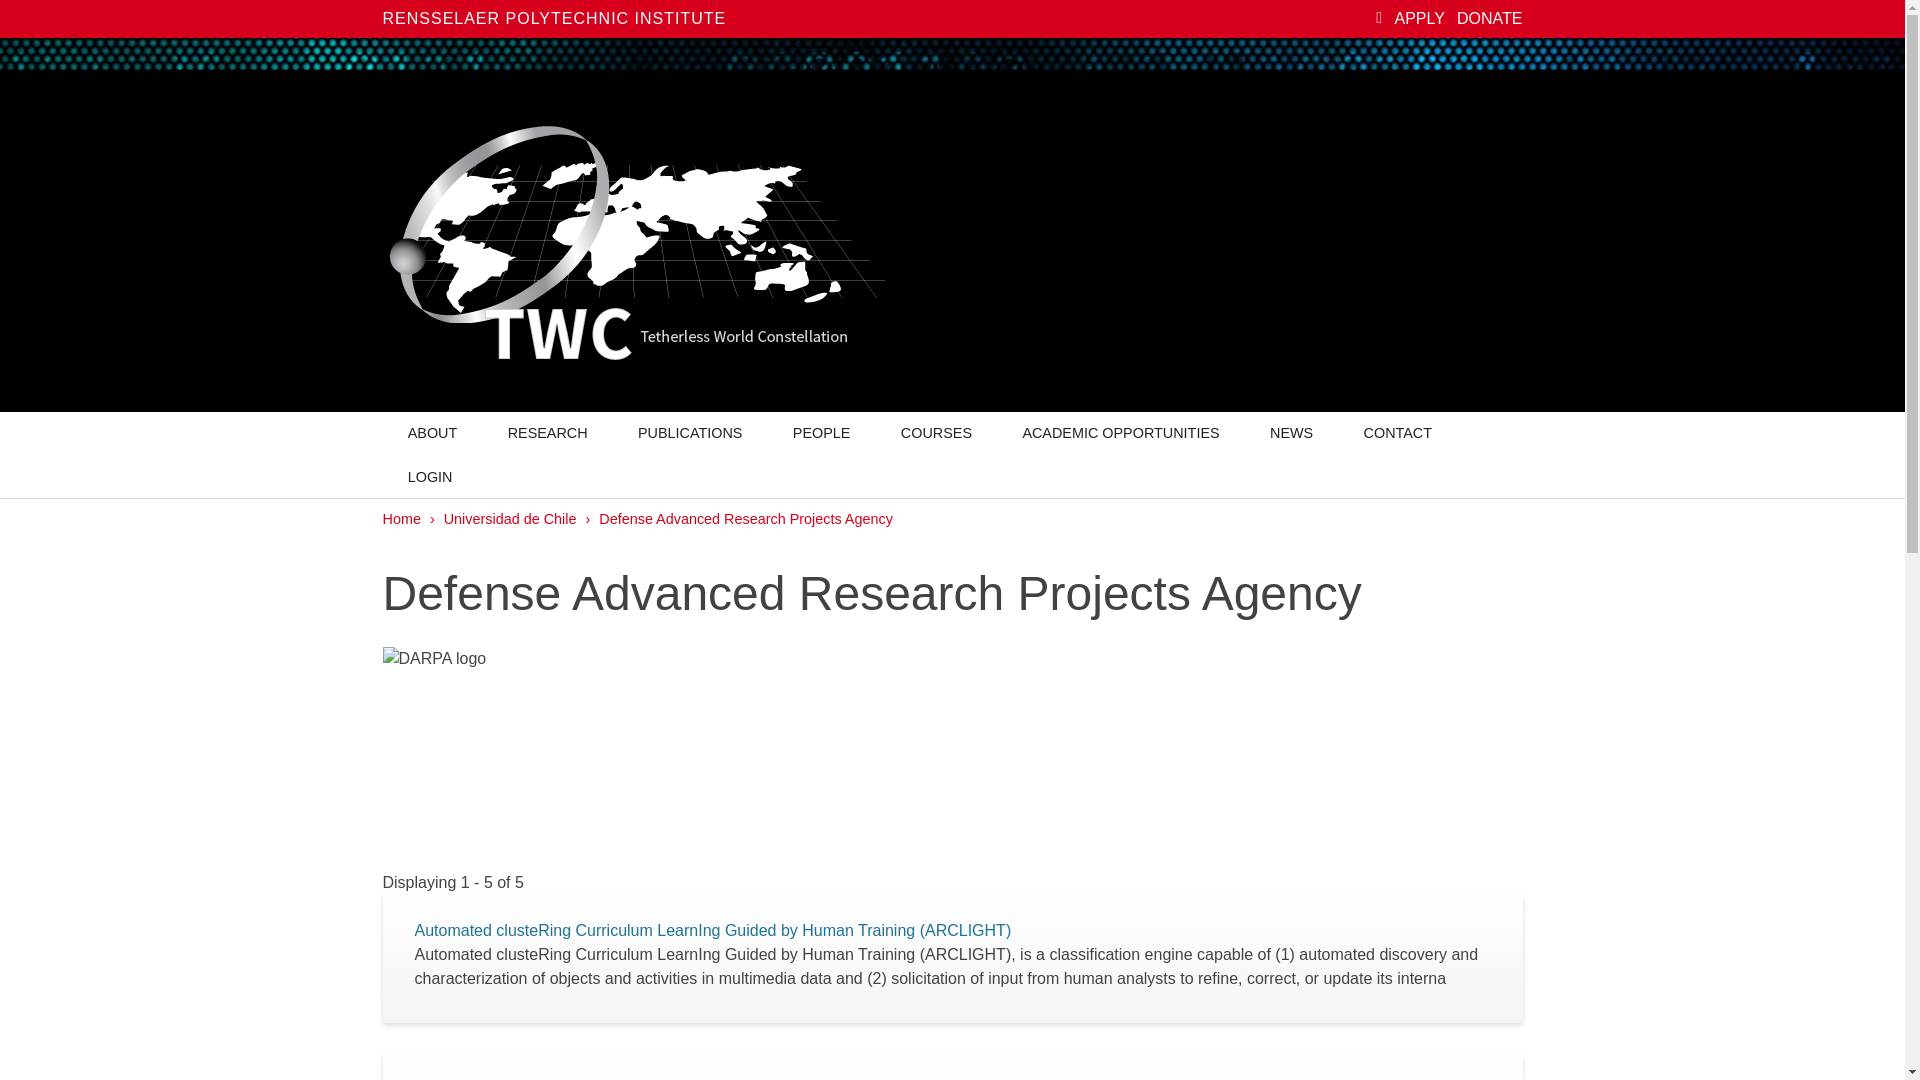 The width and height of the screenshot is (1920, 1080). I want to click on RENSSELAER POLYTECHNIC INSTITUTE, so click(554, 18).